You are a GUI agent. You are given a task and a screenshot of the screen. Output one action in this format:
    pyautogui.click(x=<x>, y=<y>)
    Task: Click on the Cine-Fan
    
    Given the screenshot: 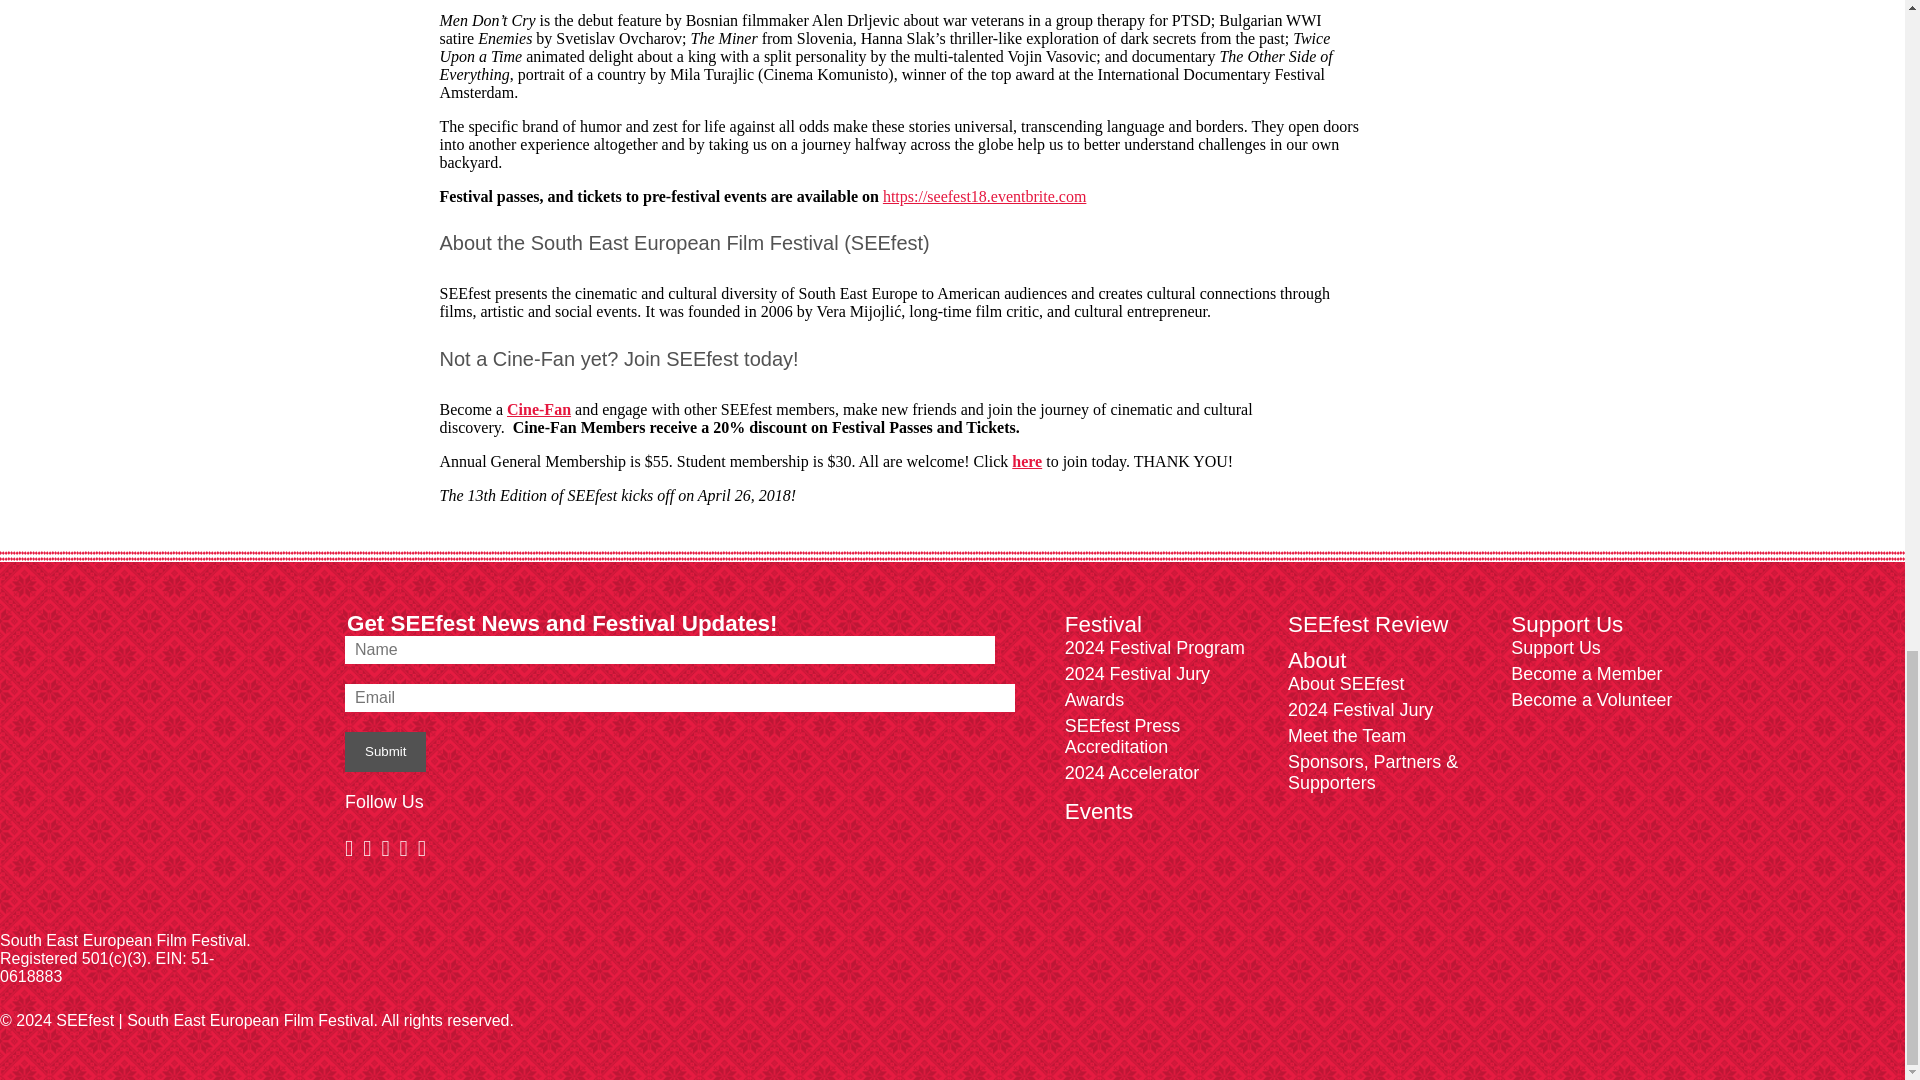 What is the action you would take?
    pyautogui.click(x=538, y=408)
    